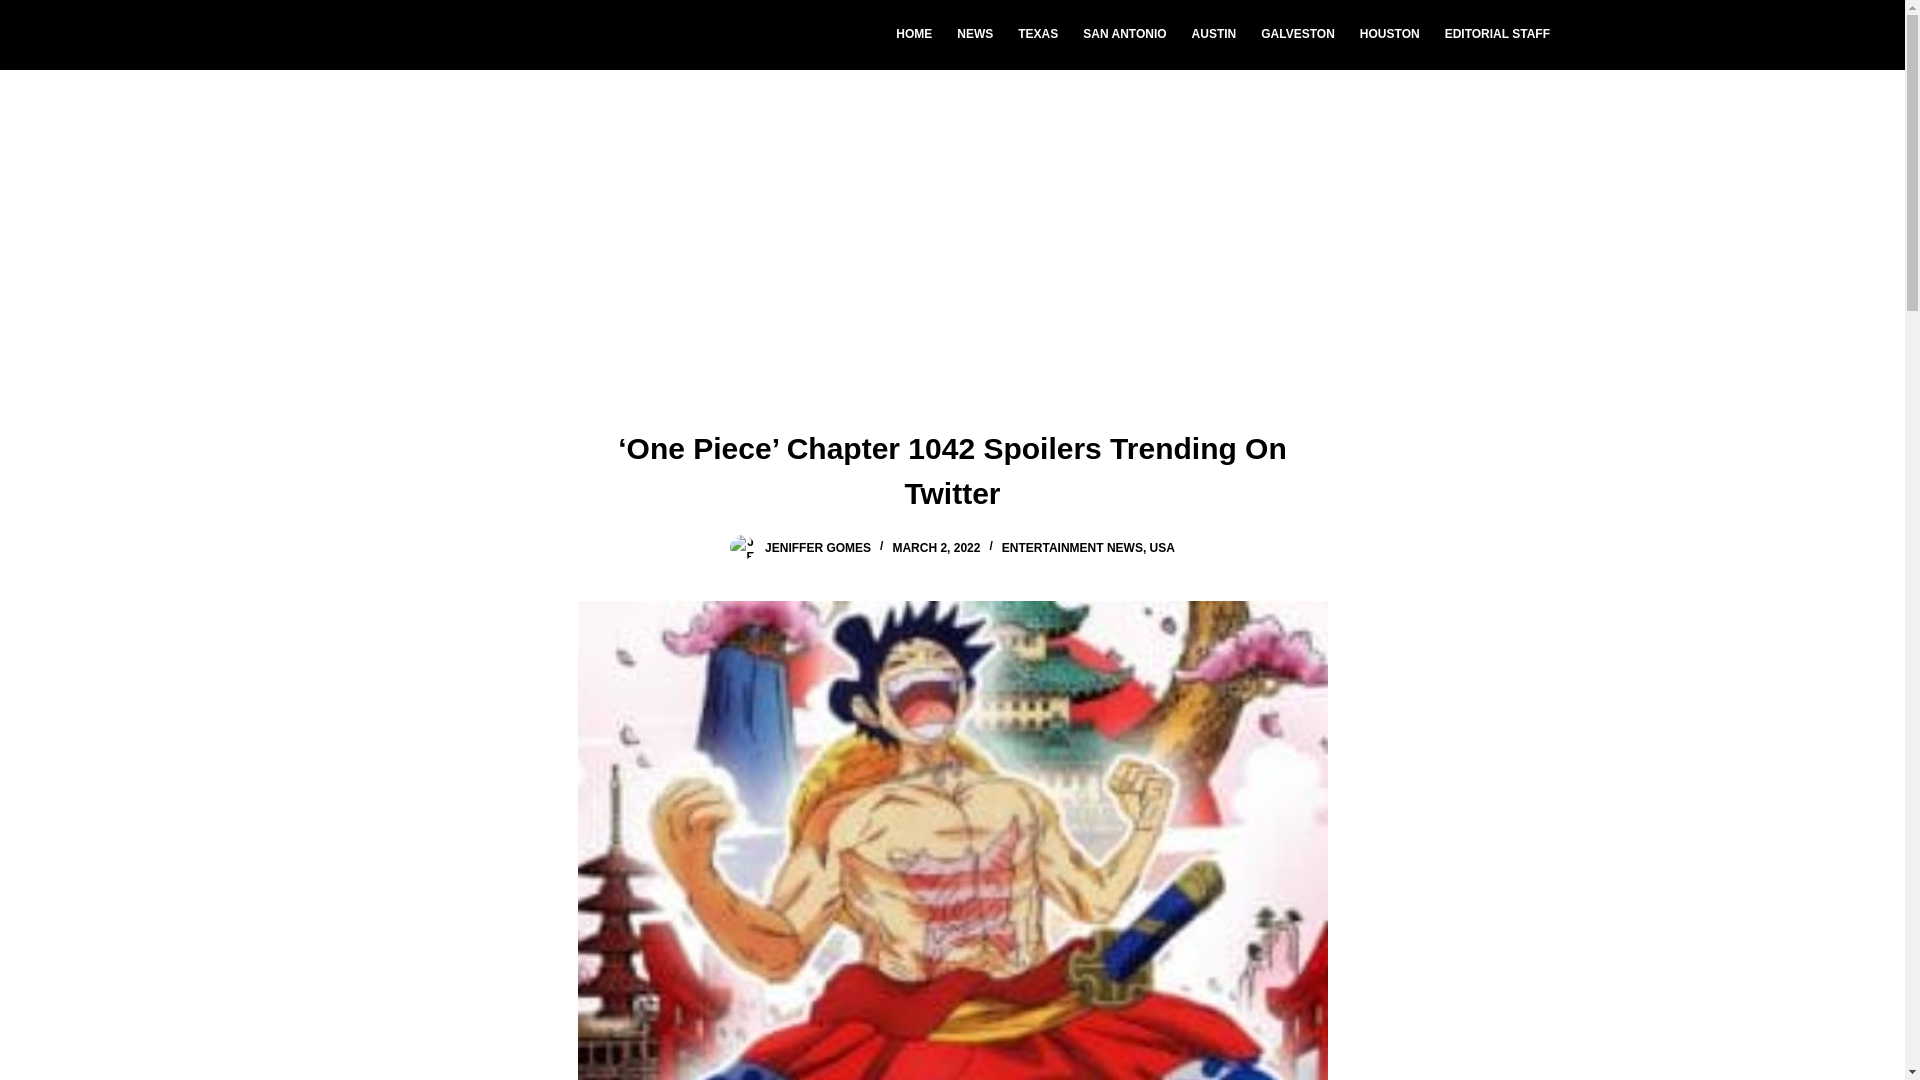  I want to click on JENIFFER GOMES, so click(818, 548).